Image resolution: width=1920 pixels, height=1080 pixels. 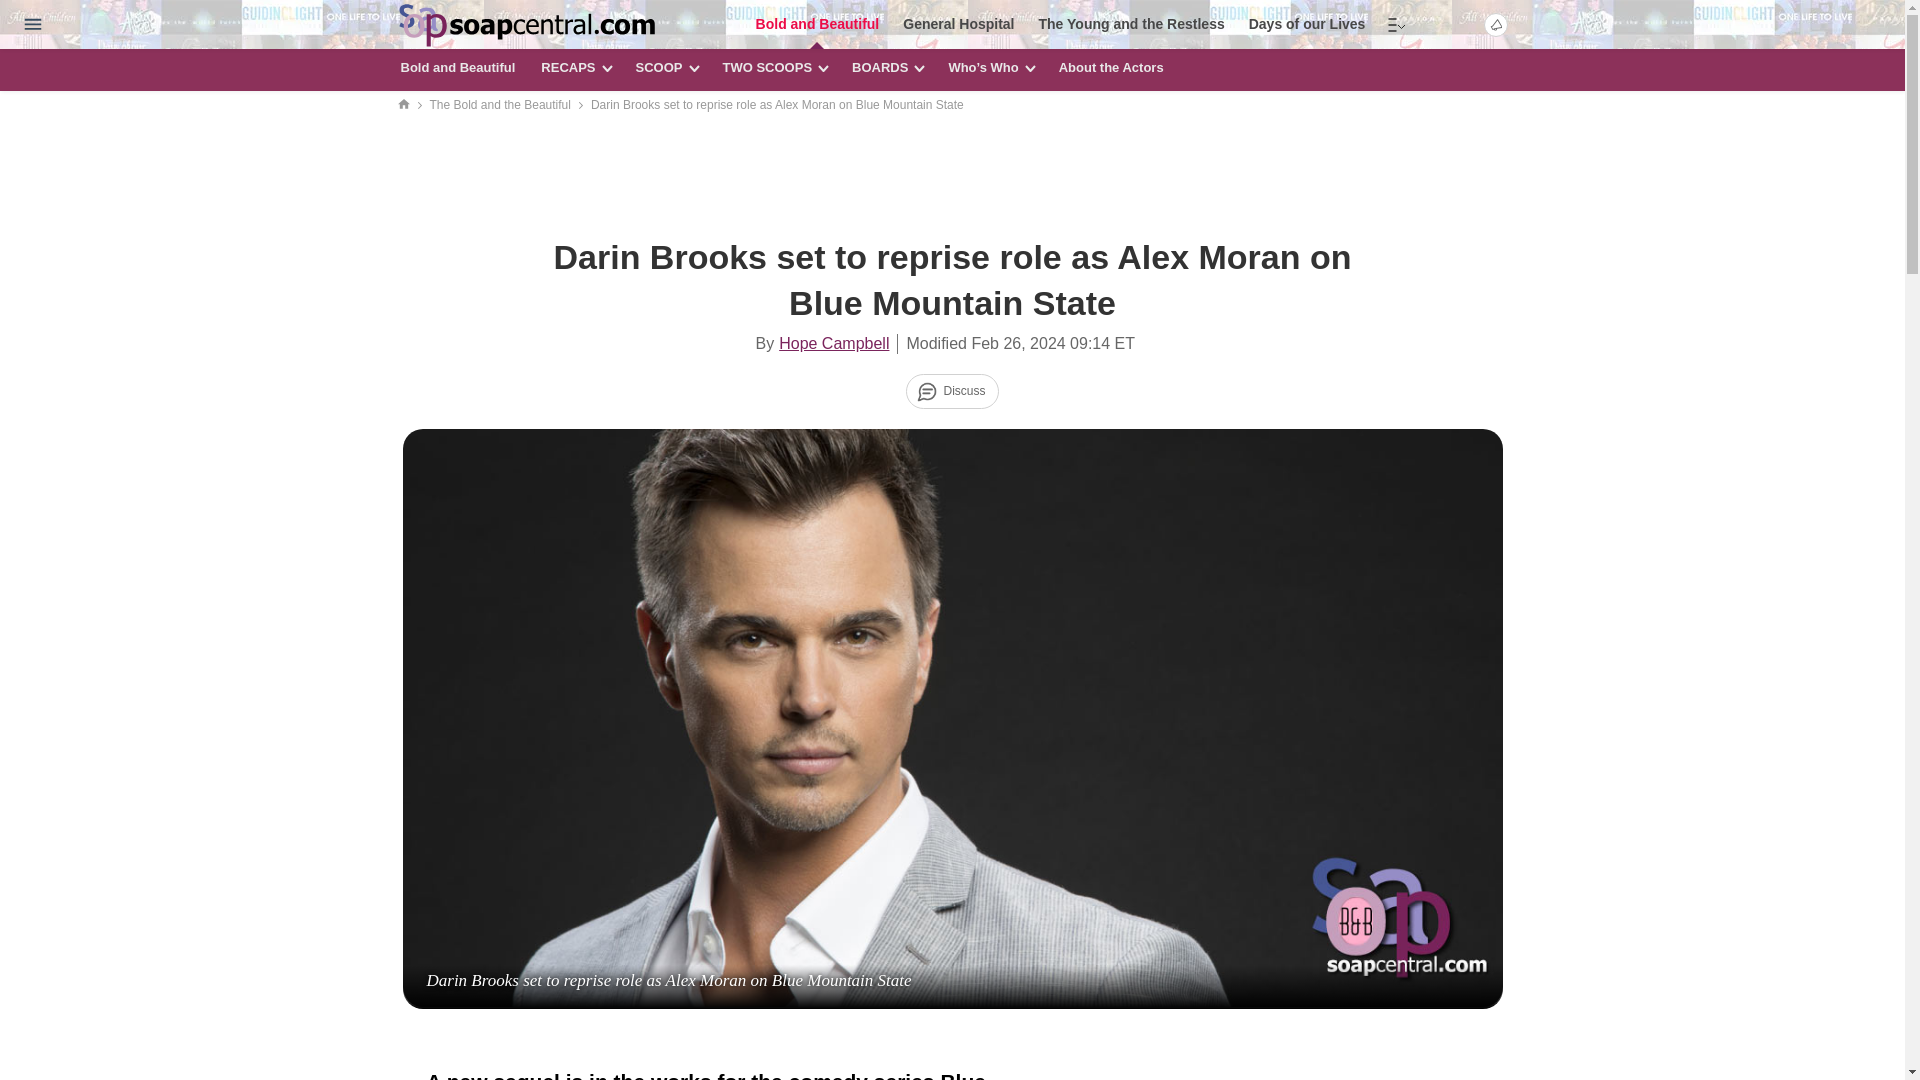 I want to click on Notifications, so click(x=1496, y=23).